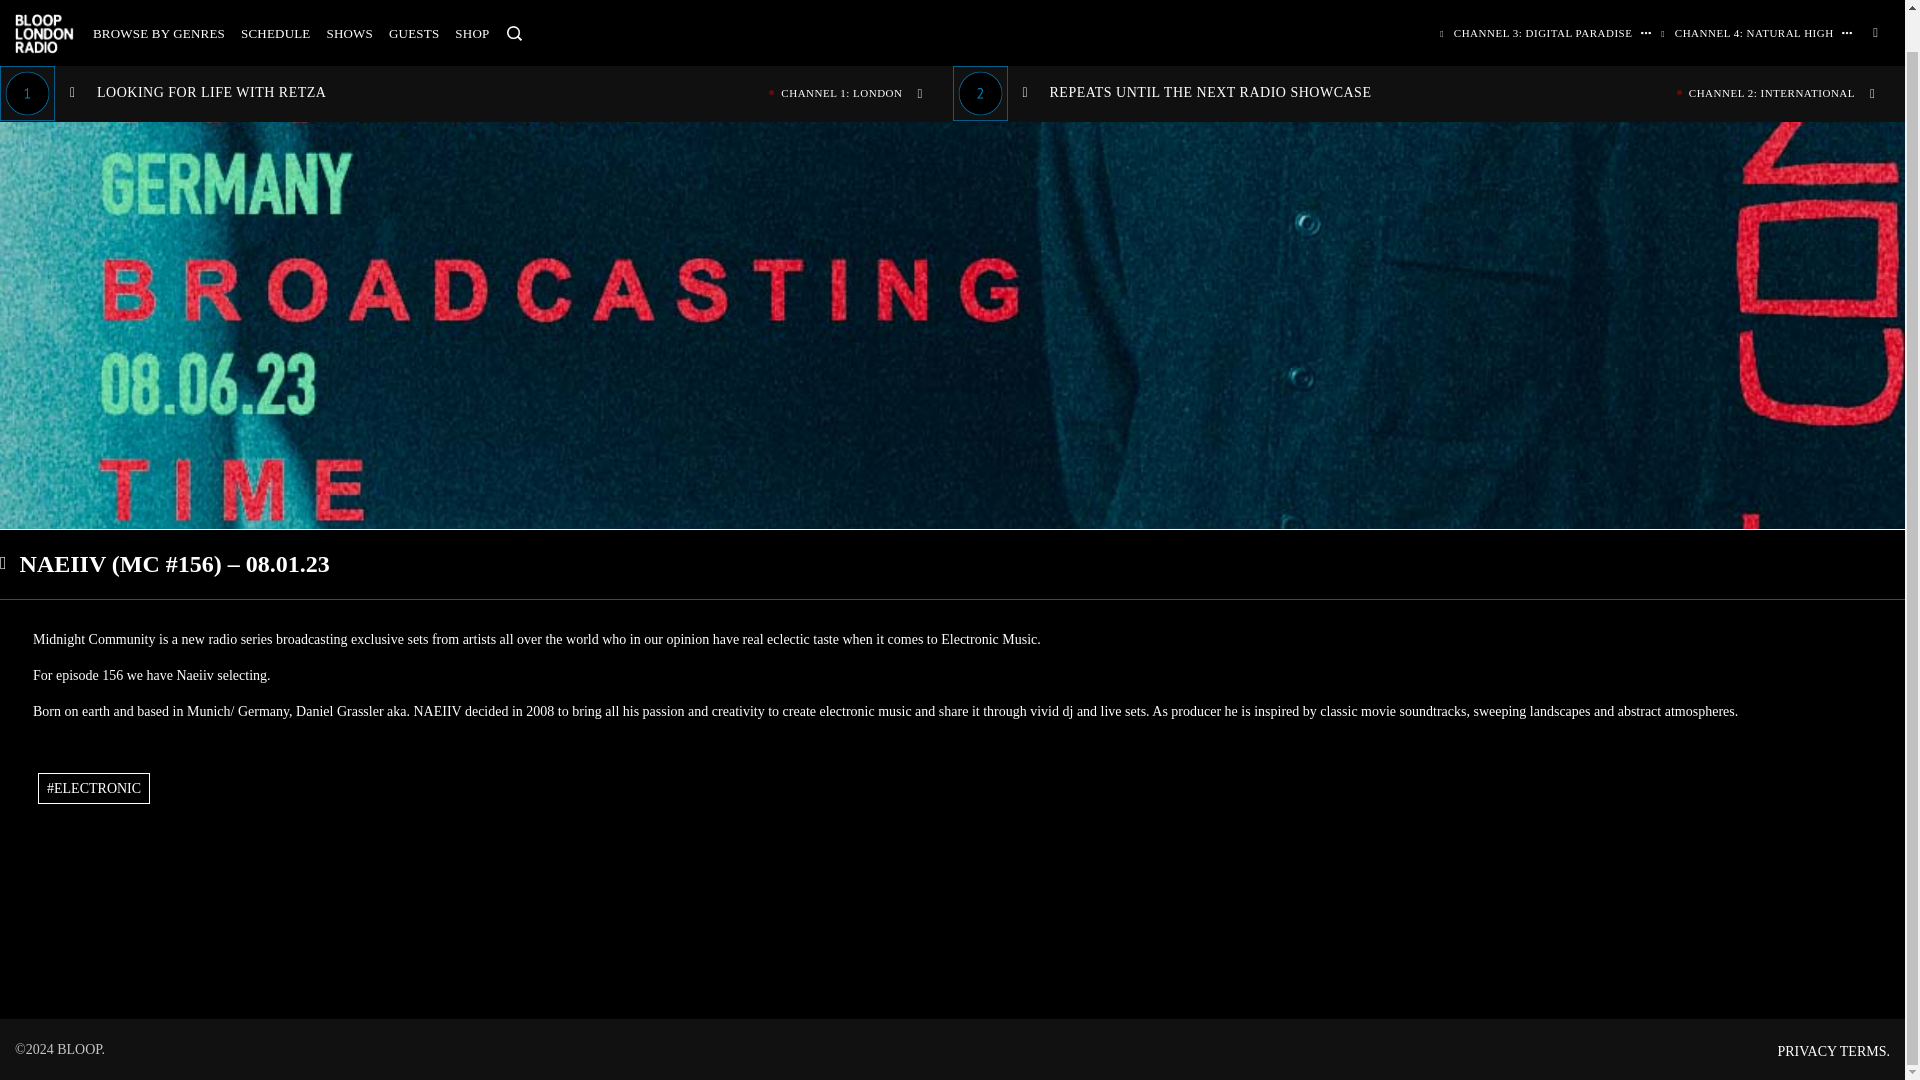  Describe the element at coordinates (476, 54) in the screenshot. I see `SHOP` at that location.